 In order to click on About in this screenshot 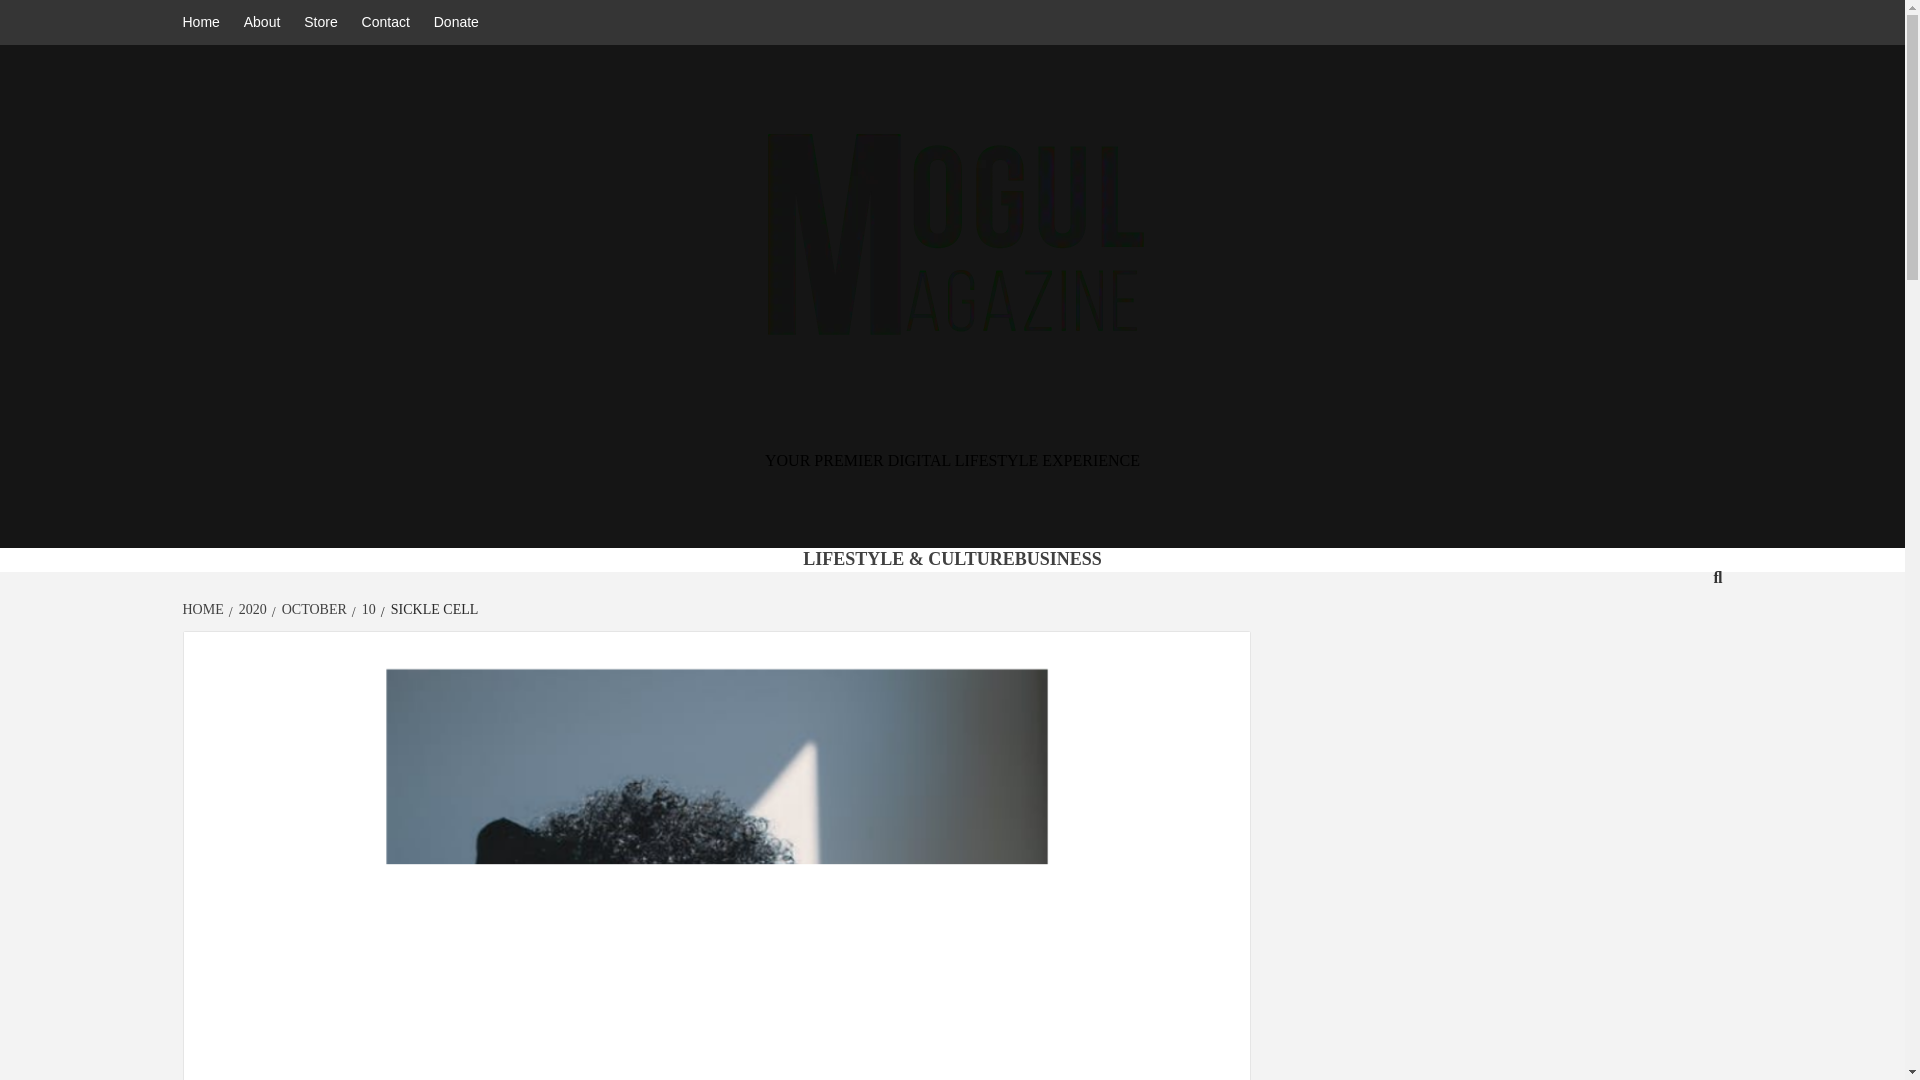, I will do `click(262, 22)`.